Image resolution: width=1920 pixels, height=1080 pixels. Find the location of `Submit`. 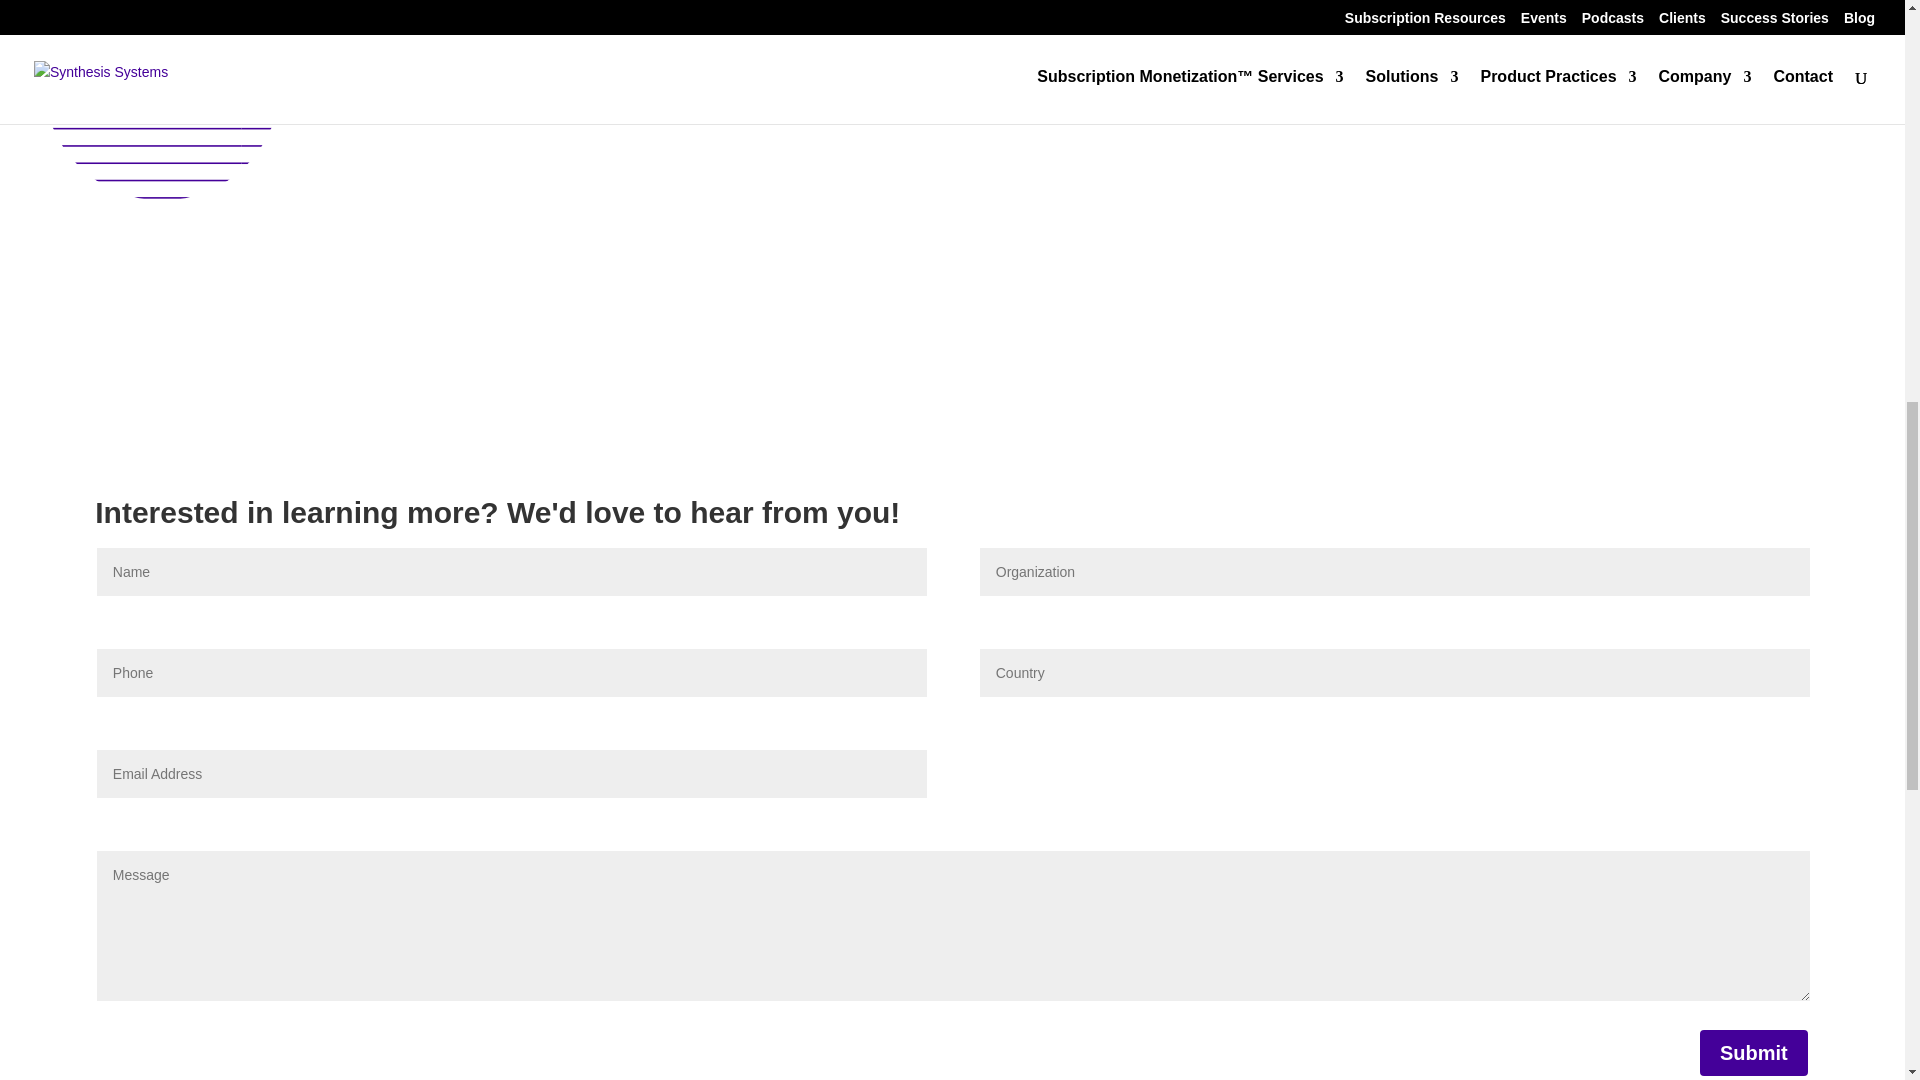

Submit is located at coordinates (1754, 1052).